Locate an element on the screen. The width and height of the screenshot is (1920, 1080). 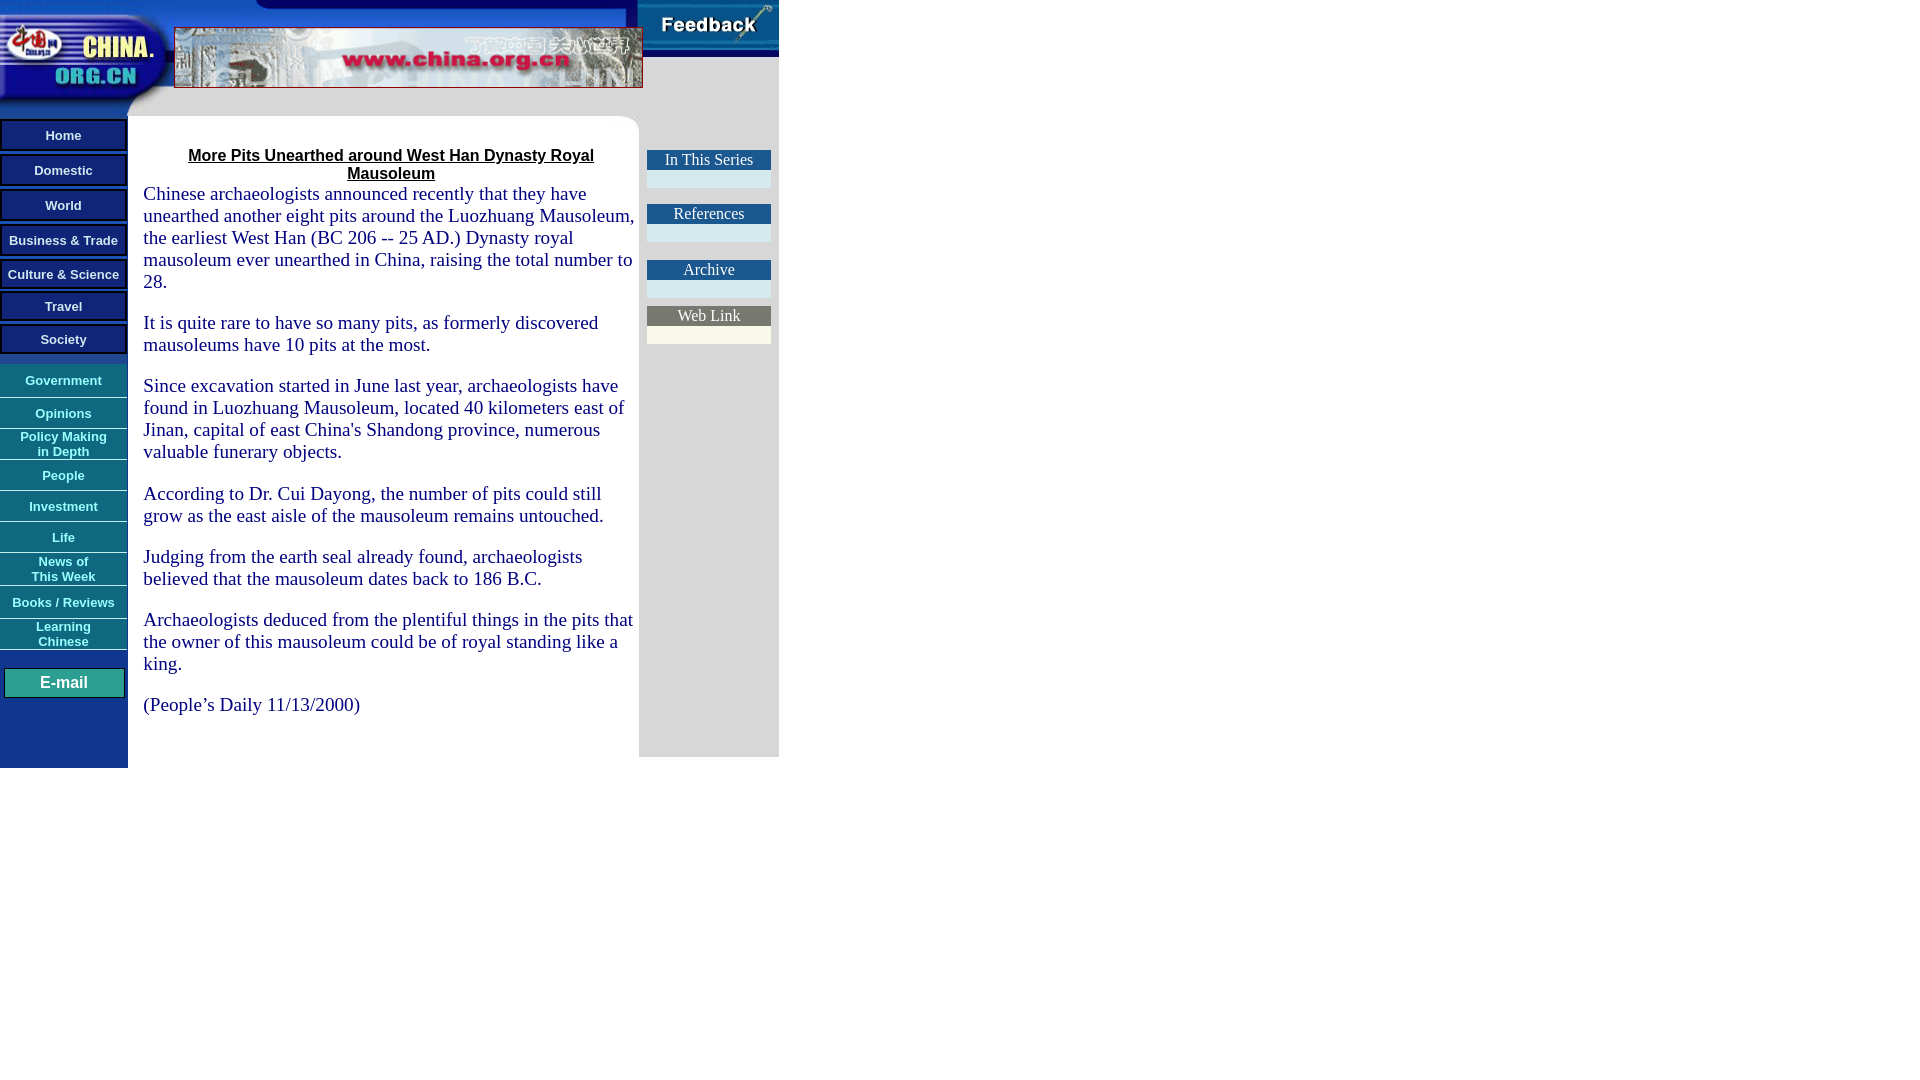
Life is located at coordinates (62, 536).